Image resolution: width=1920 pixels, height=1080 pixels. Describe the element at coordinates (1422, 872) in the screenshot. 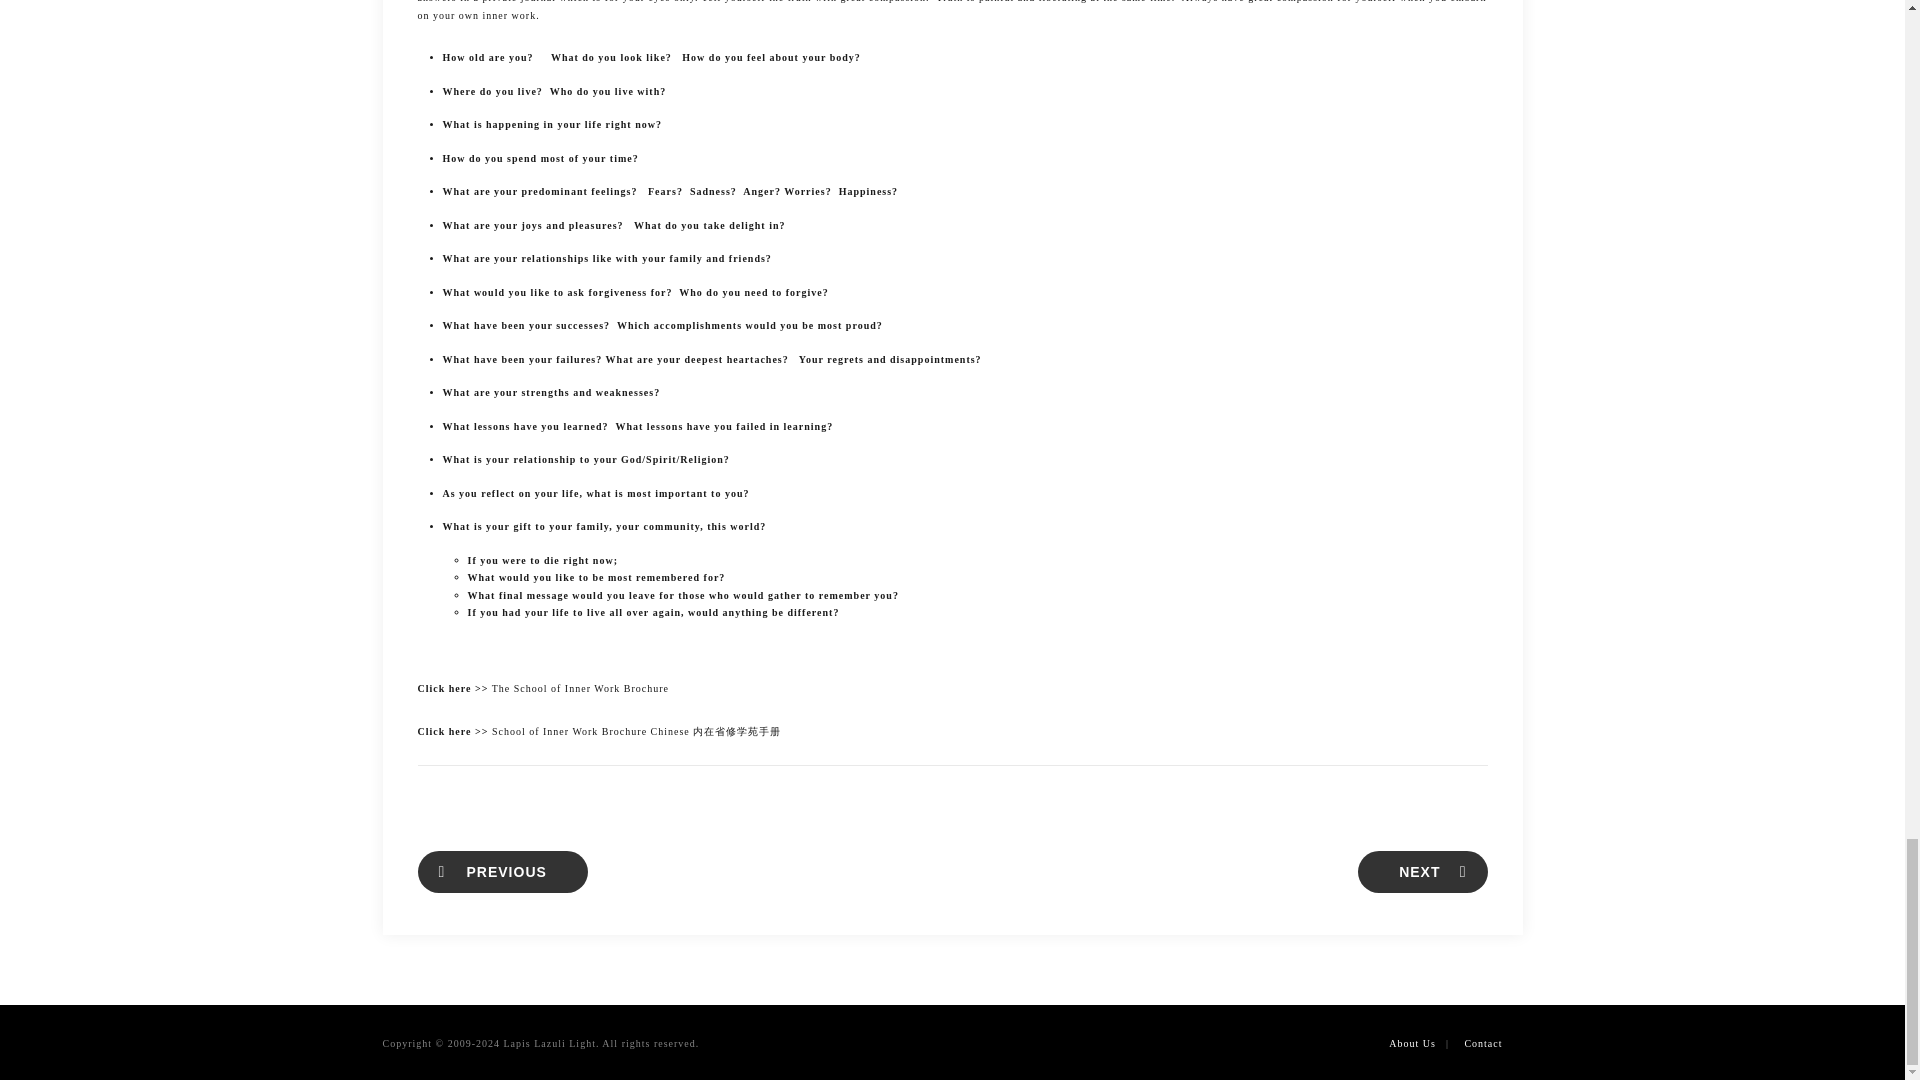

I see `NEXT` at that location.